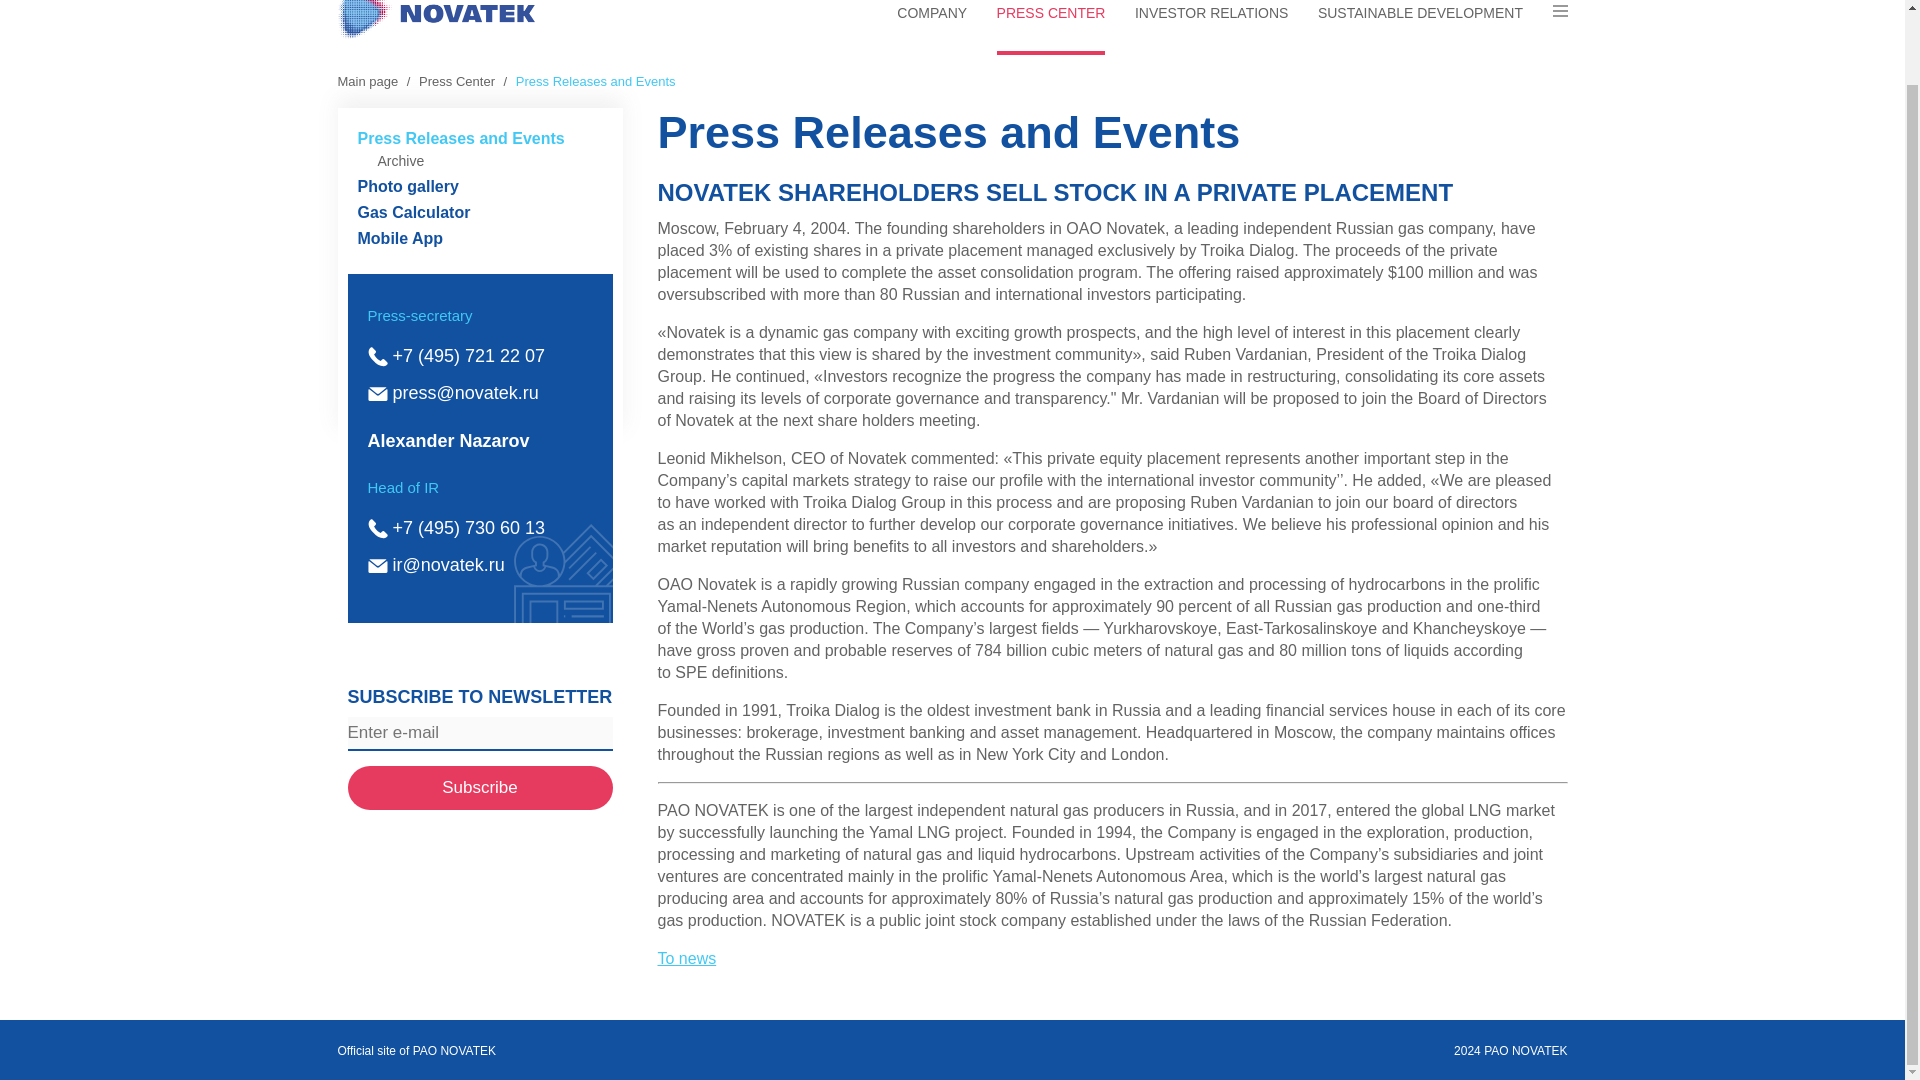 Image resolution: width=1920 pixels, height=1080 pixels. Describe the element at coordinates (1420, 30) in the screenshot. I see `SUSTAINABLE DEVELOPMENT` at that location.